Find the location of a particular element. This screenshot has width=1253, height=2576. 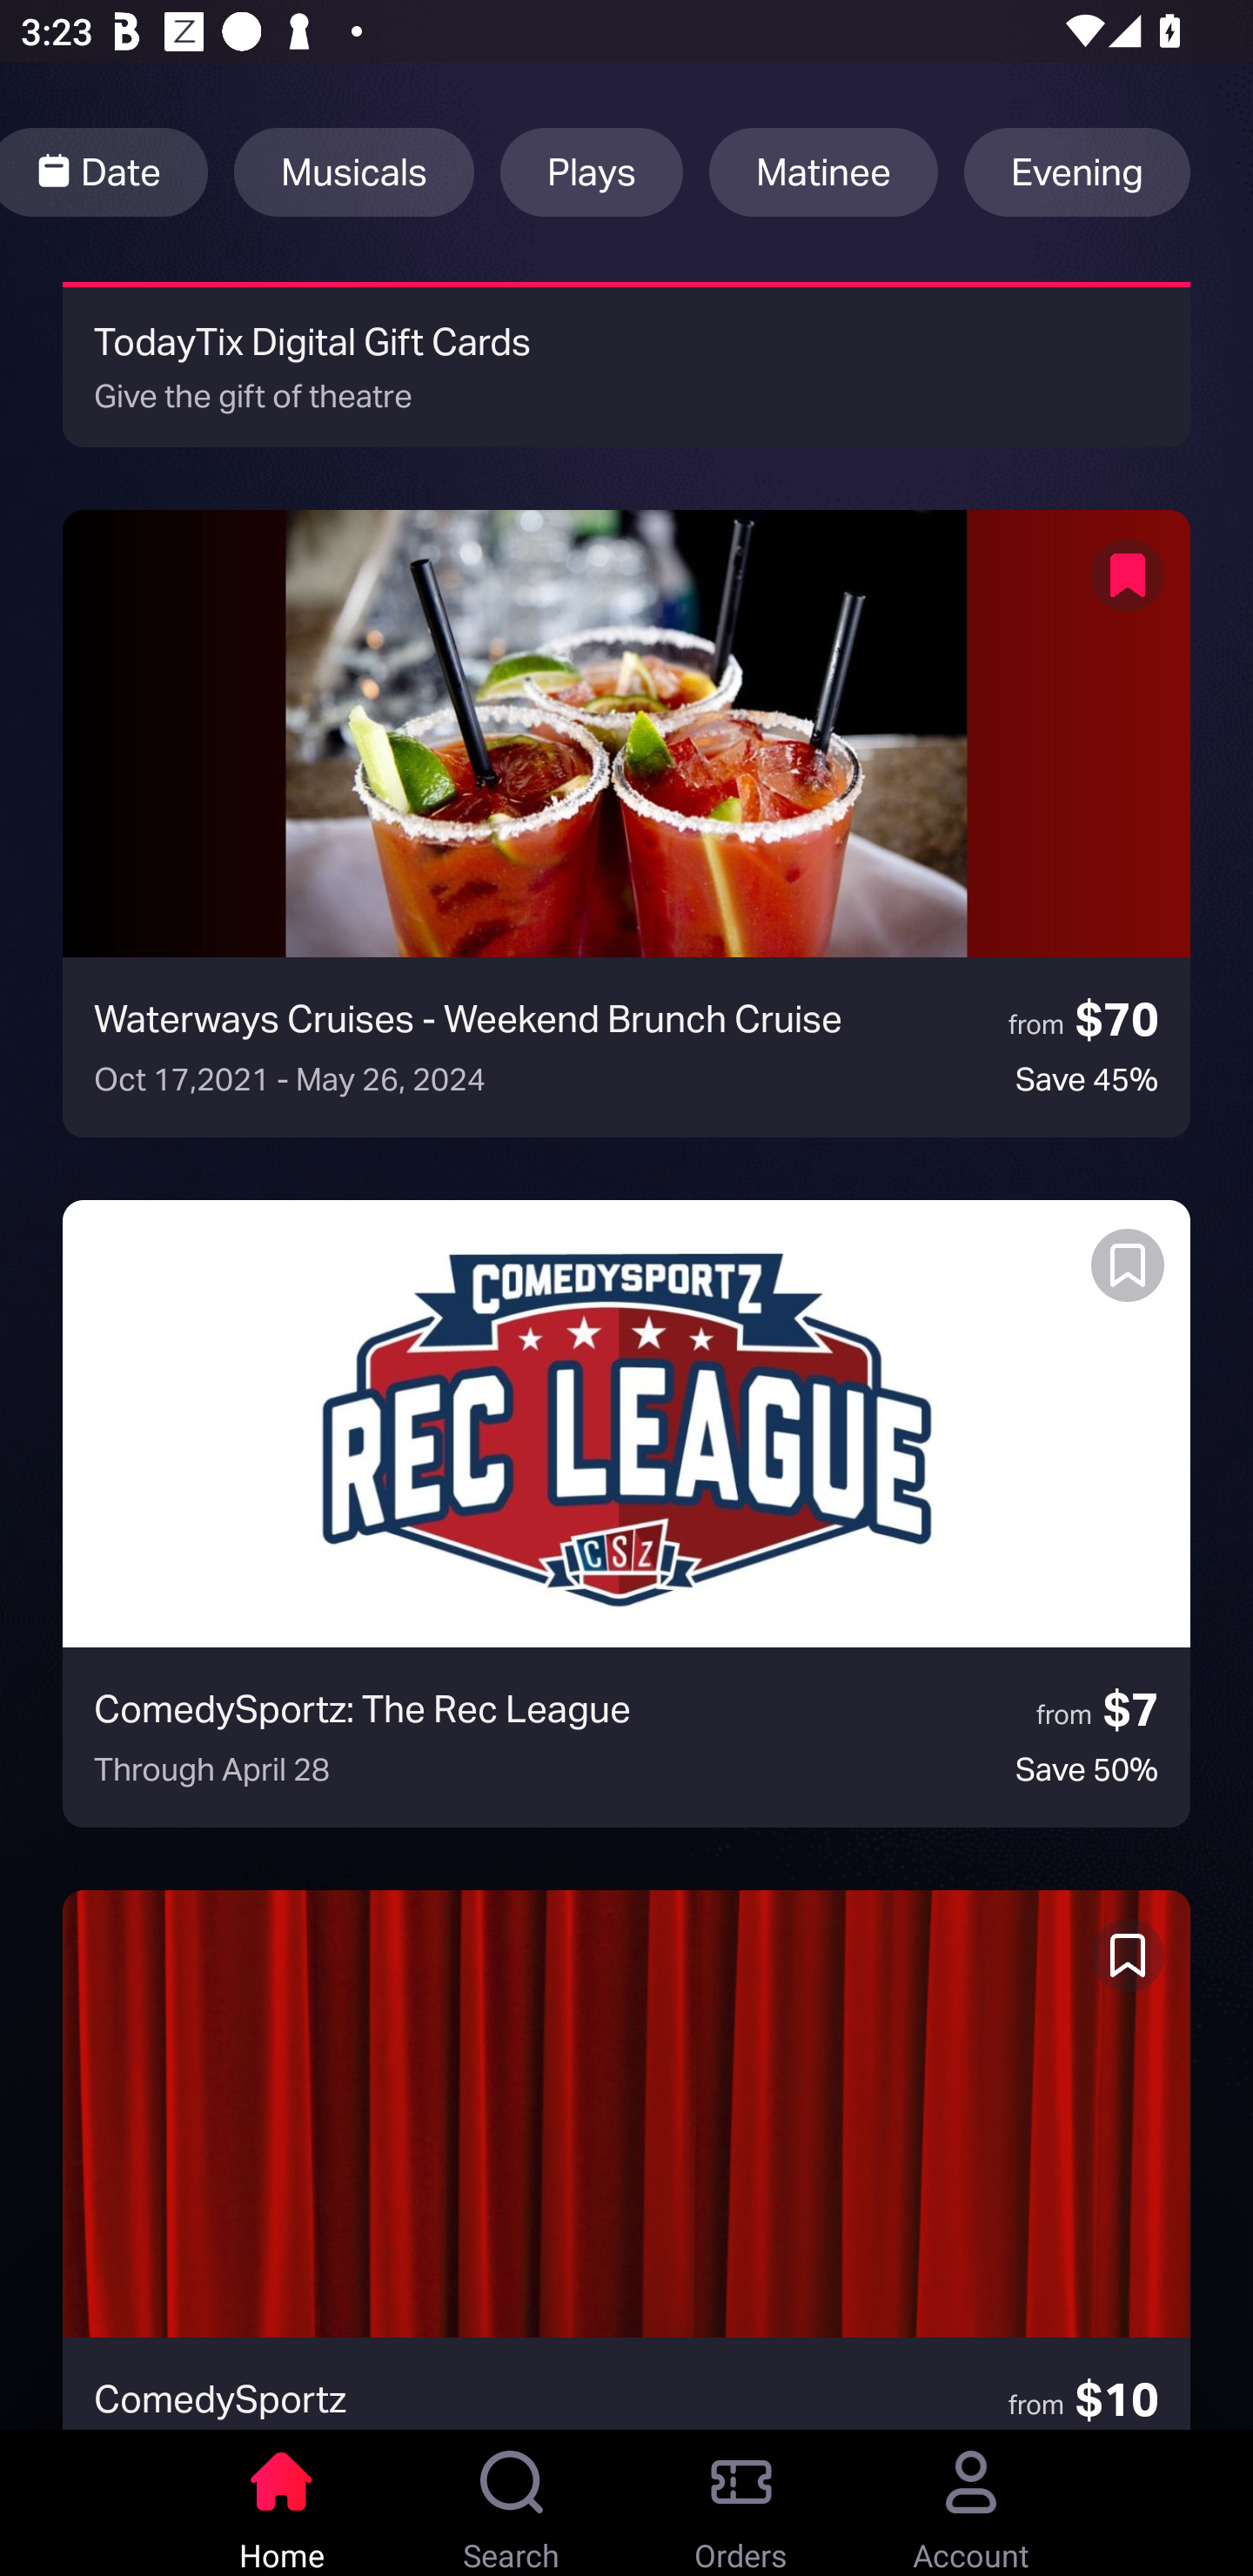

Musicals is located at coordinates (353, 172).